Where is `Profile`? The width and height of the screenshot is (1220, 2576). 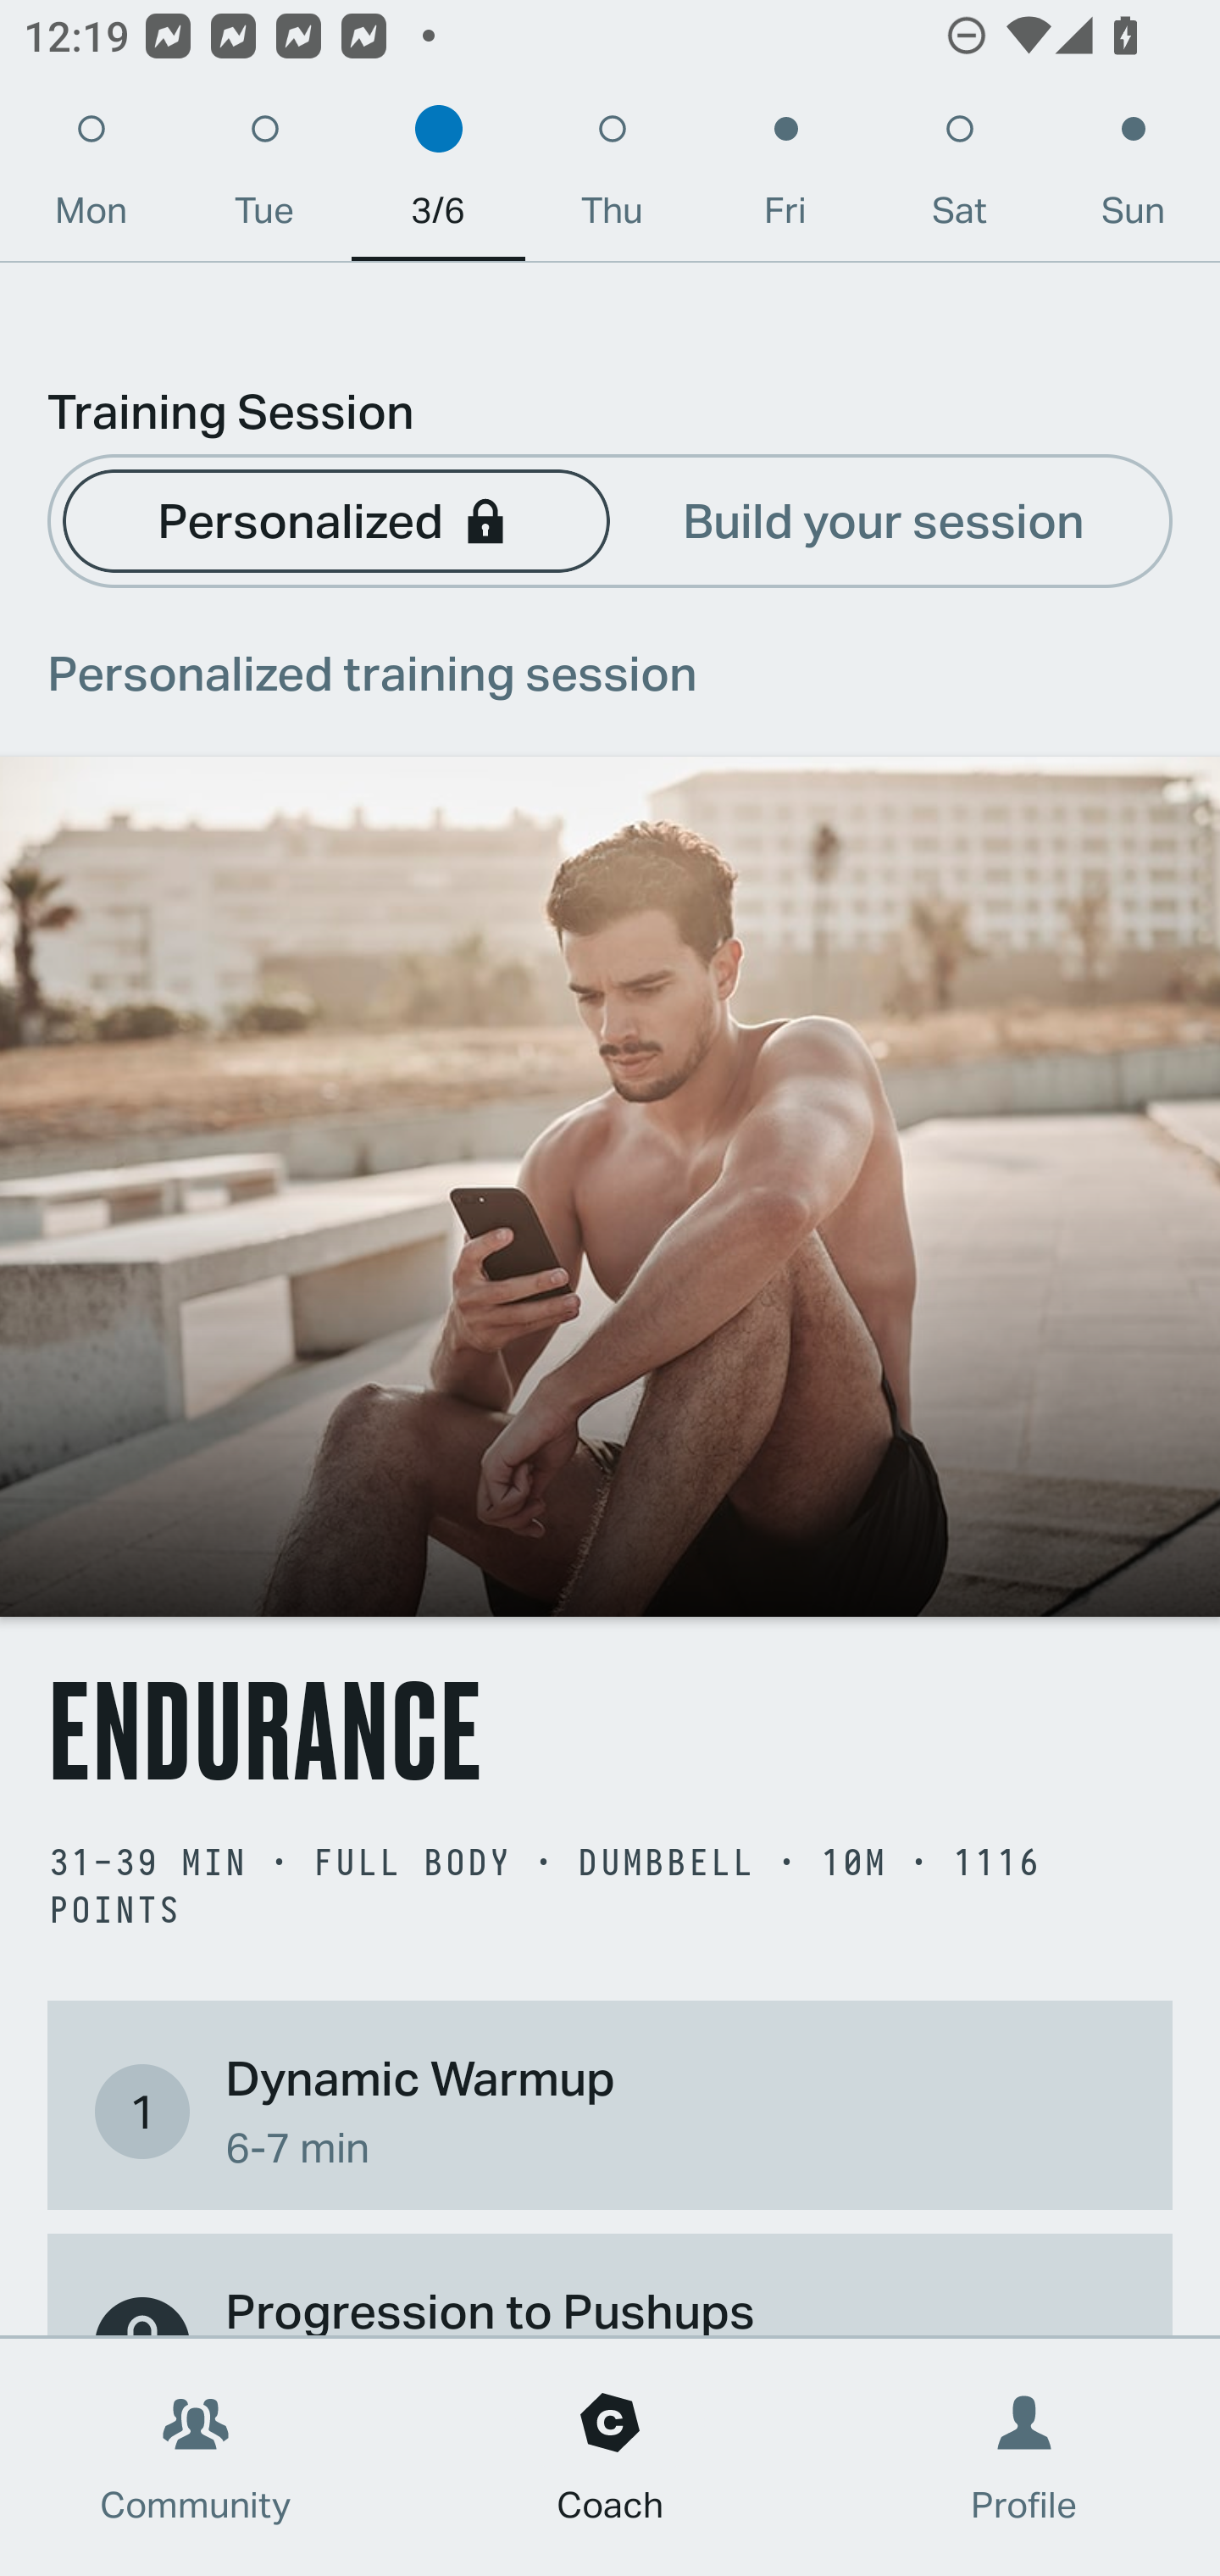 Profile is located at coordinates (1025, 2457).